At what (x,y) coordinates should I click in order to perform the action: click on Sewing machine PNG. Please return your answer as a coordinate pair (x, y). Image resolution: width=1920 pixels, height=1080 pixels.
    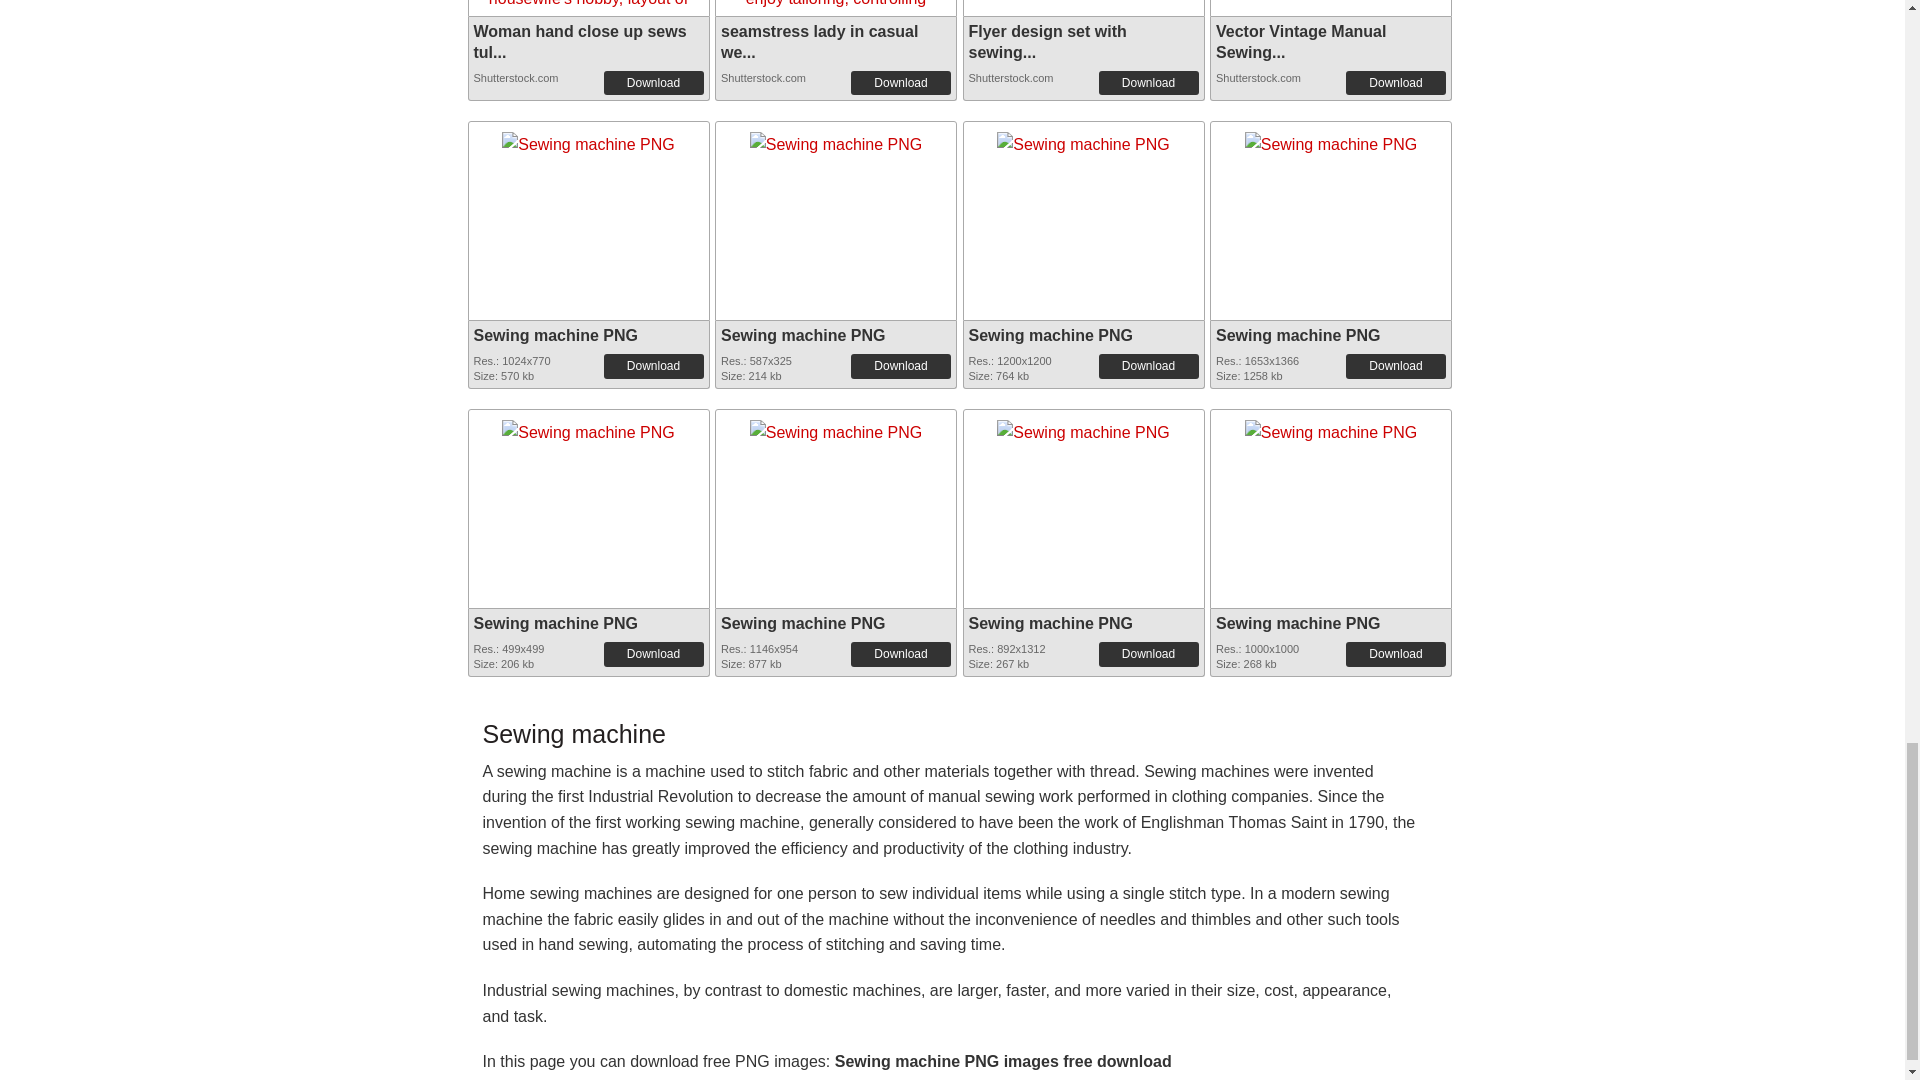
    Looking at the image, I should click on (1082, 140).